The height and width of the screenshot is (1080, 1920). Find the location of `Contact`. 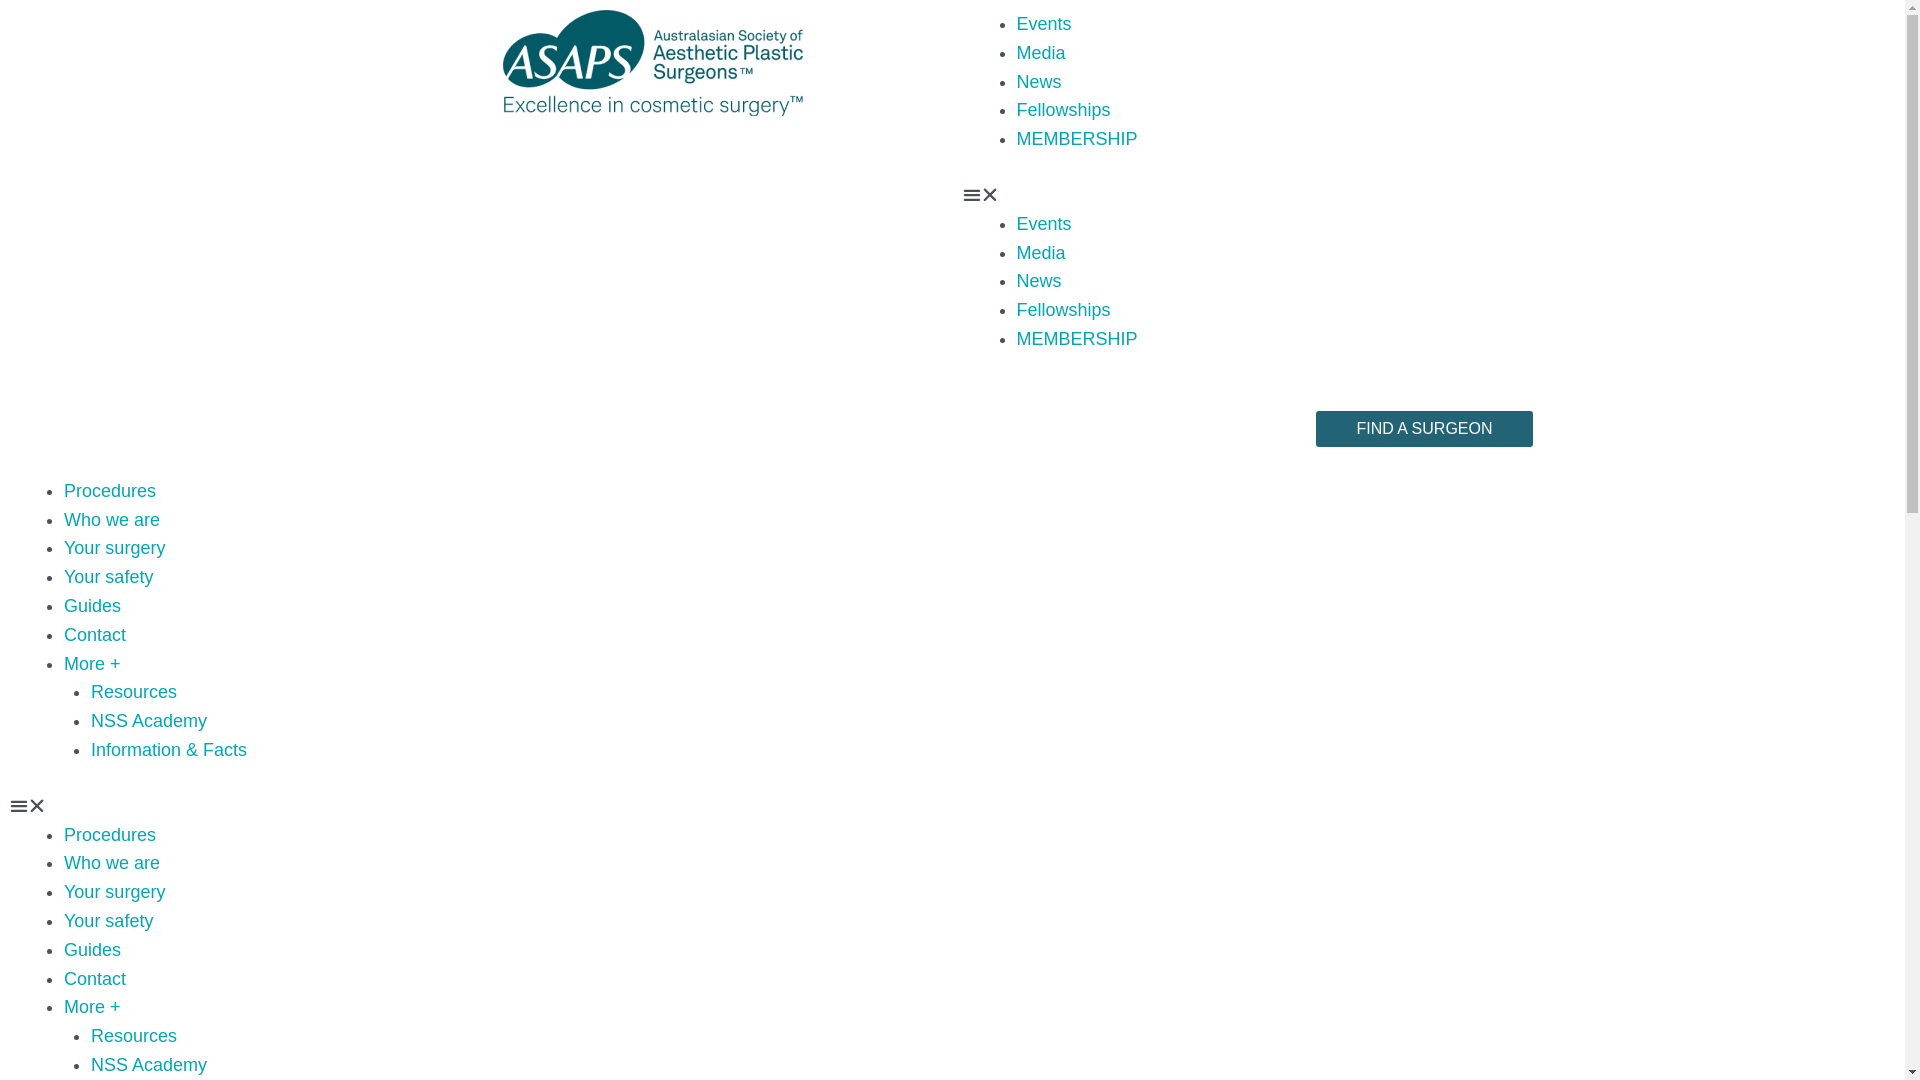

Contact is located at coordinates (95, 635).